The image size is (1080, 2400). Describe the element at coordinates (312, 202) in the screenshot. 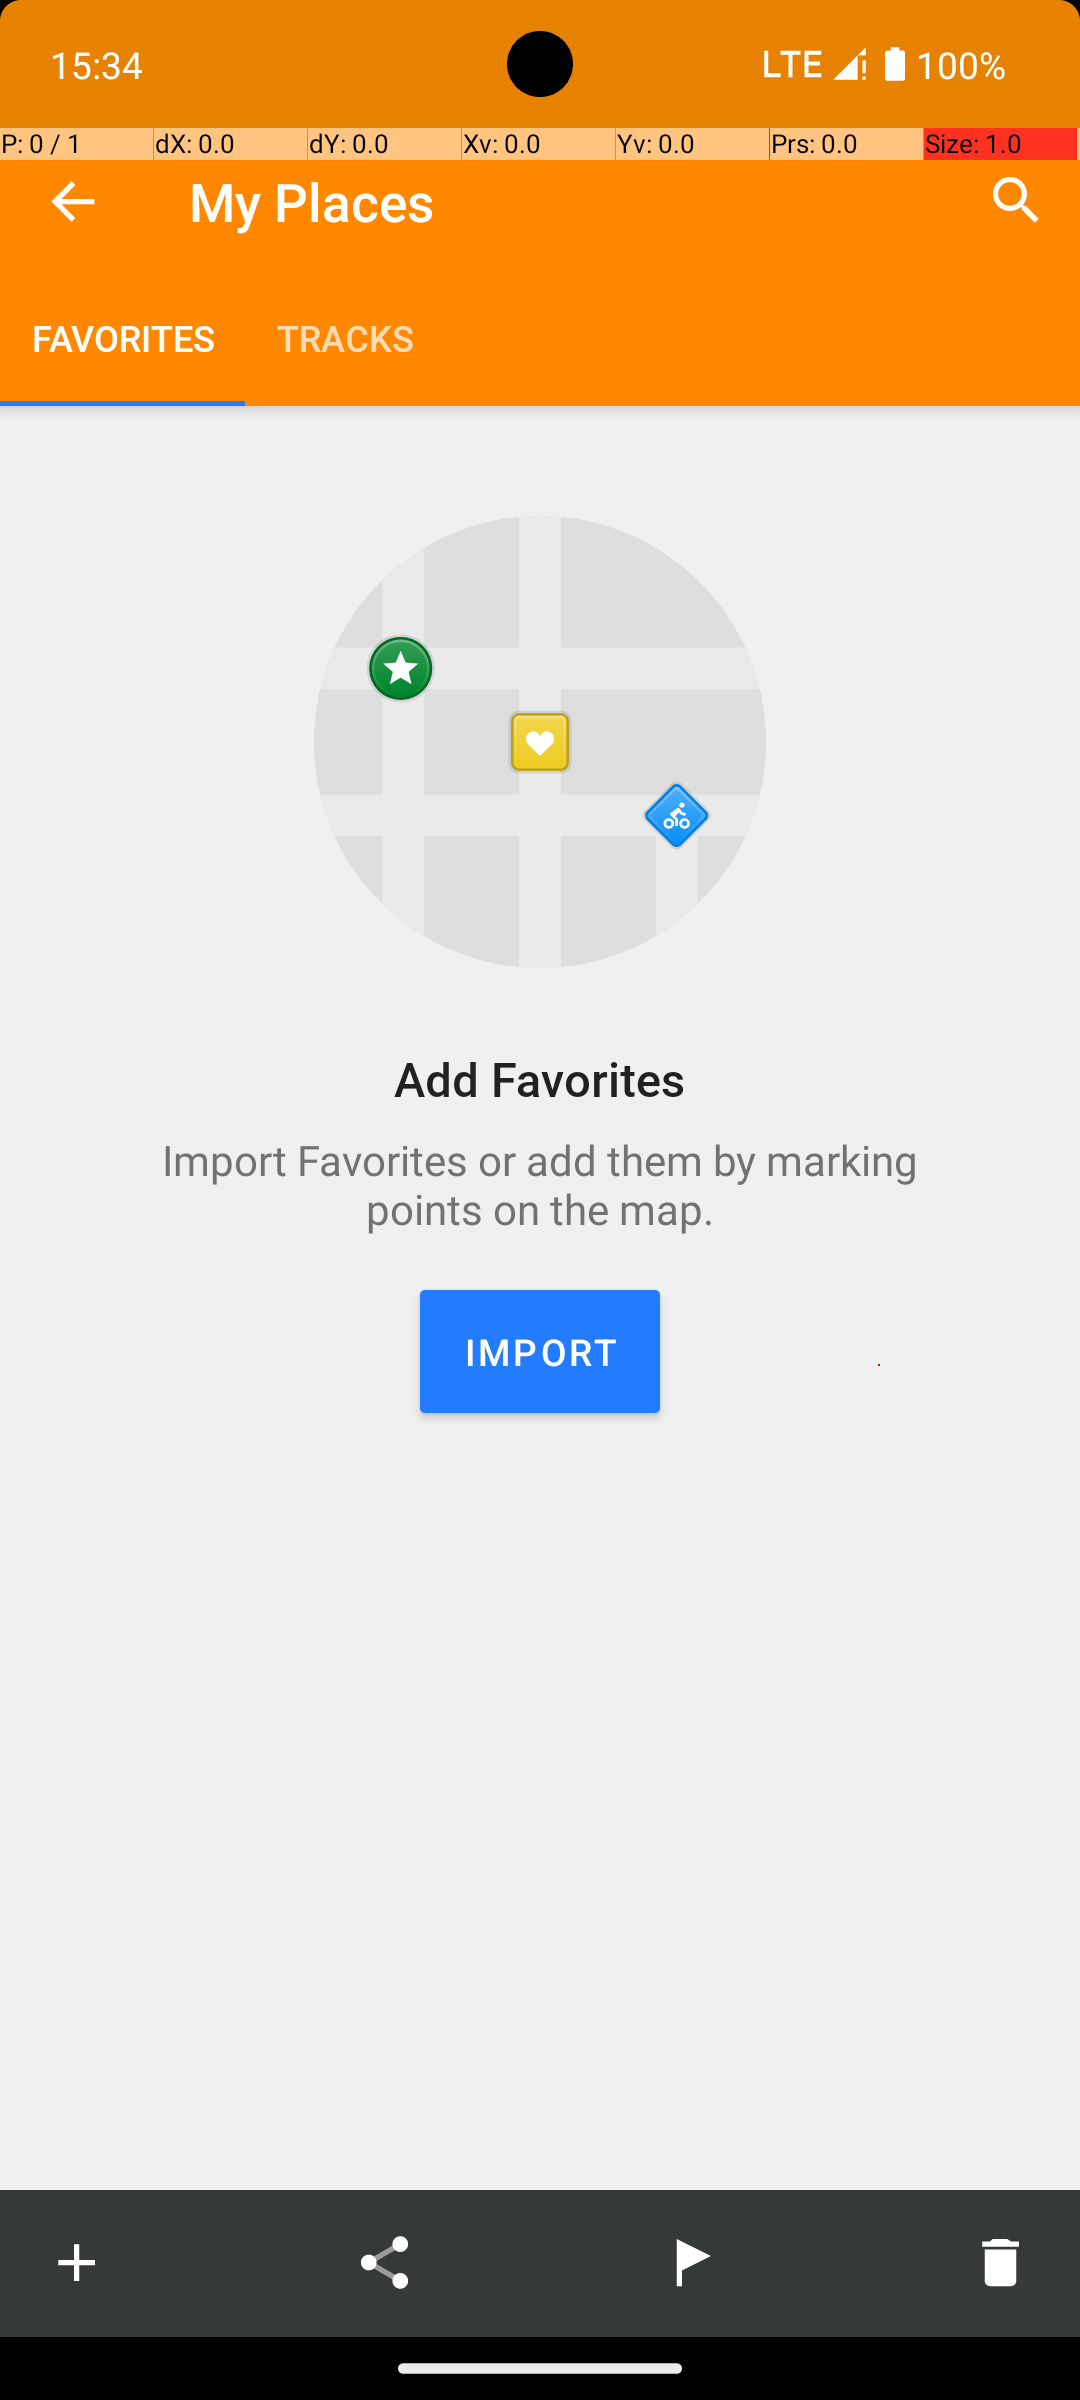

I see `My Places` at that location.